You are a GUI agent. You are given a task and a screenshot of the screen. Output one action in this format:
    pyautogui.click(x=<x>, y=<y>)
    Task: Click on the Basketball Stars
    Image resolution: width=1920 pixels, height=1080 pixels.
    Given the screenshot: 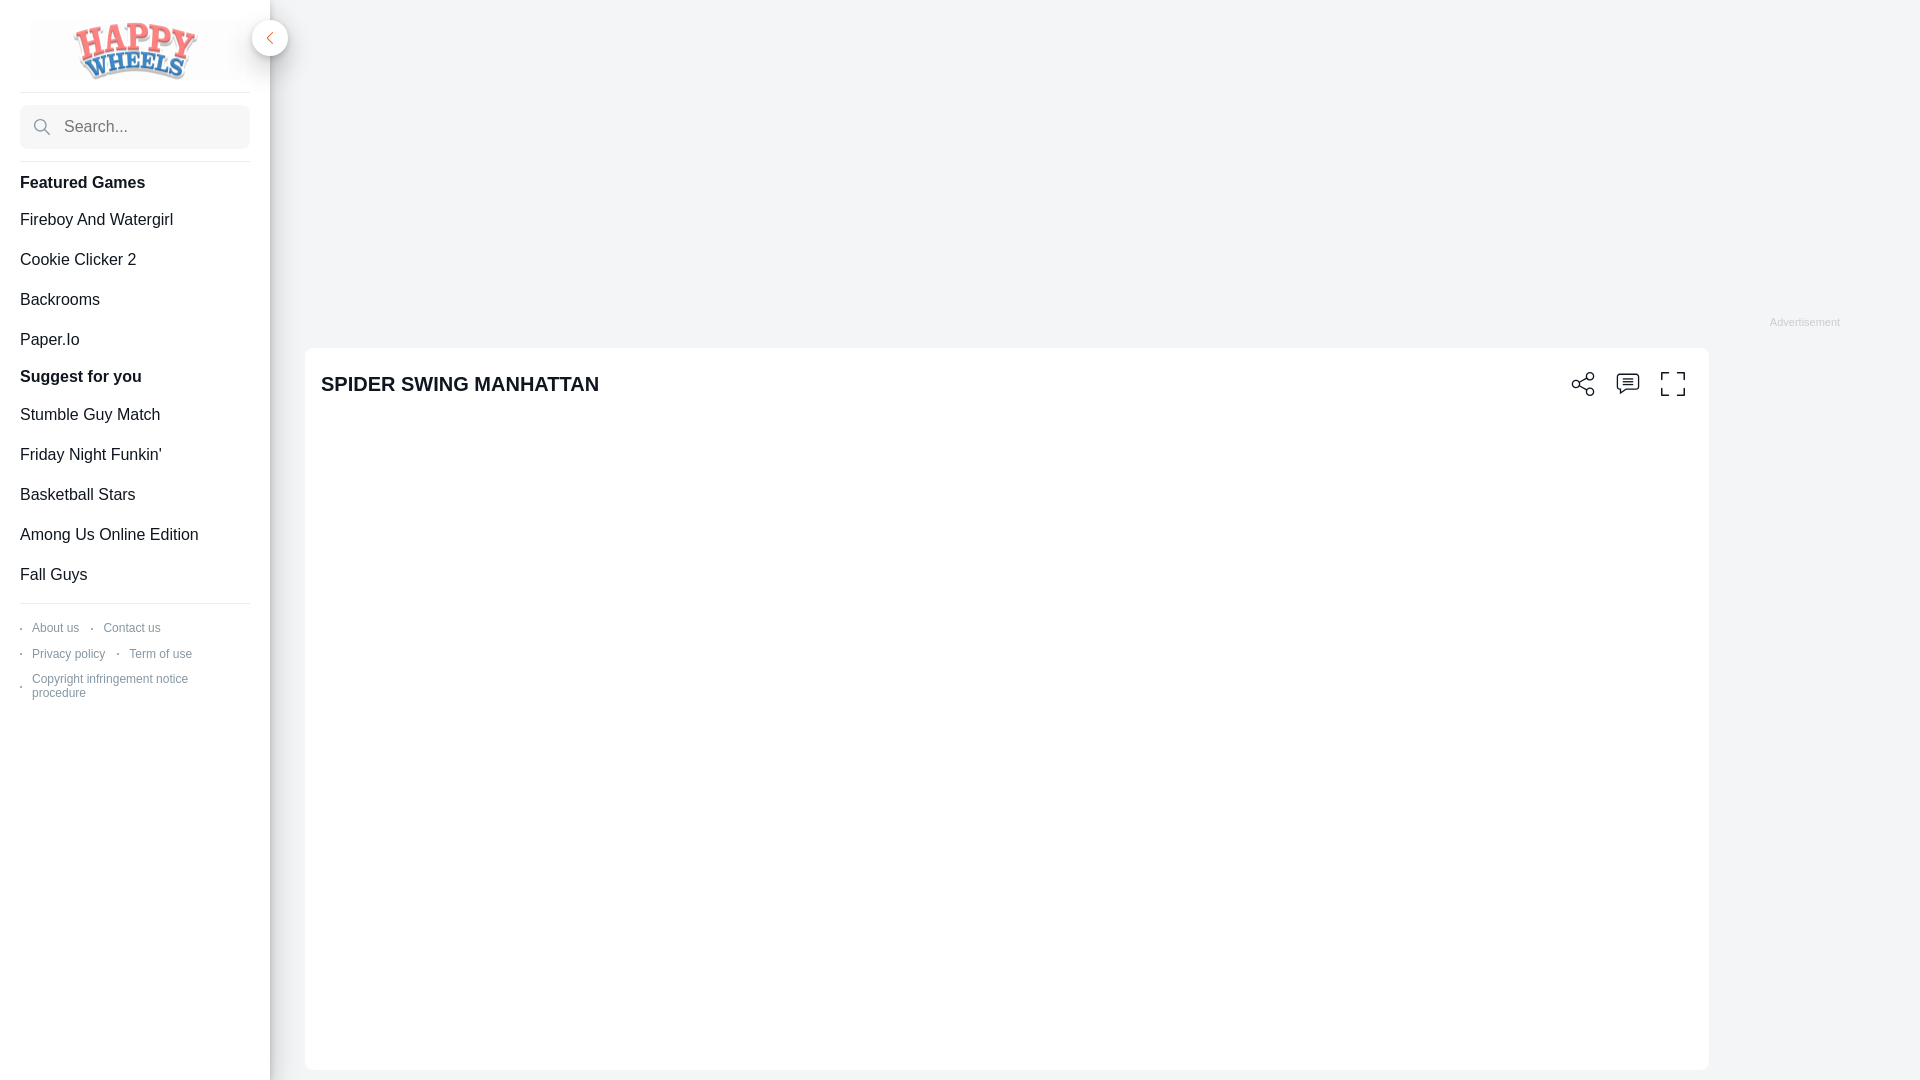 What is the action you would take?
    pyautogui.click(x=134, y=494)
    